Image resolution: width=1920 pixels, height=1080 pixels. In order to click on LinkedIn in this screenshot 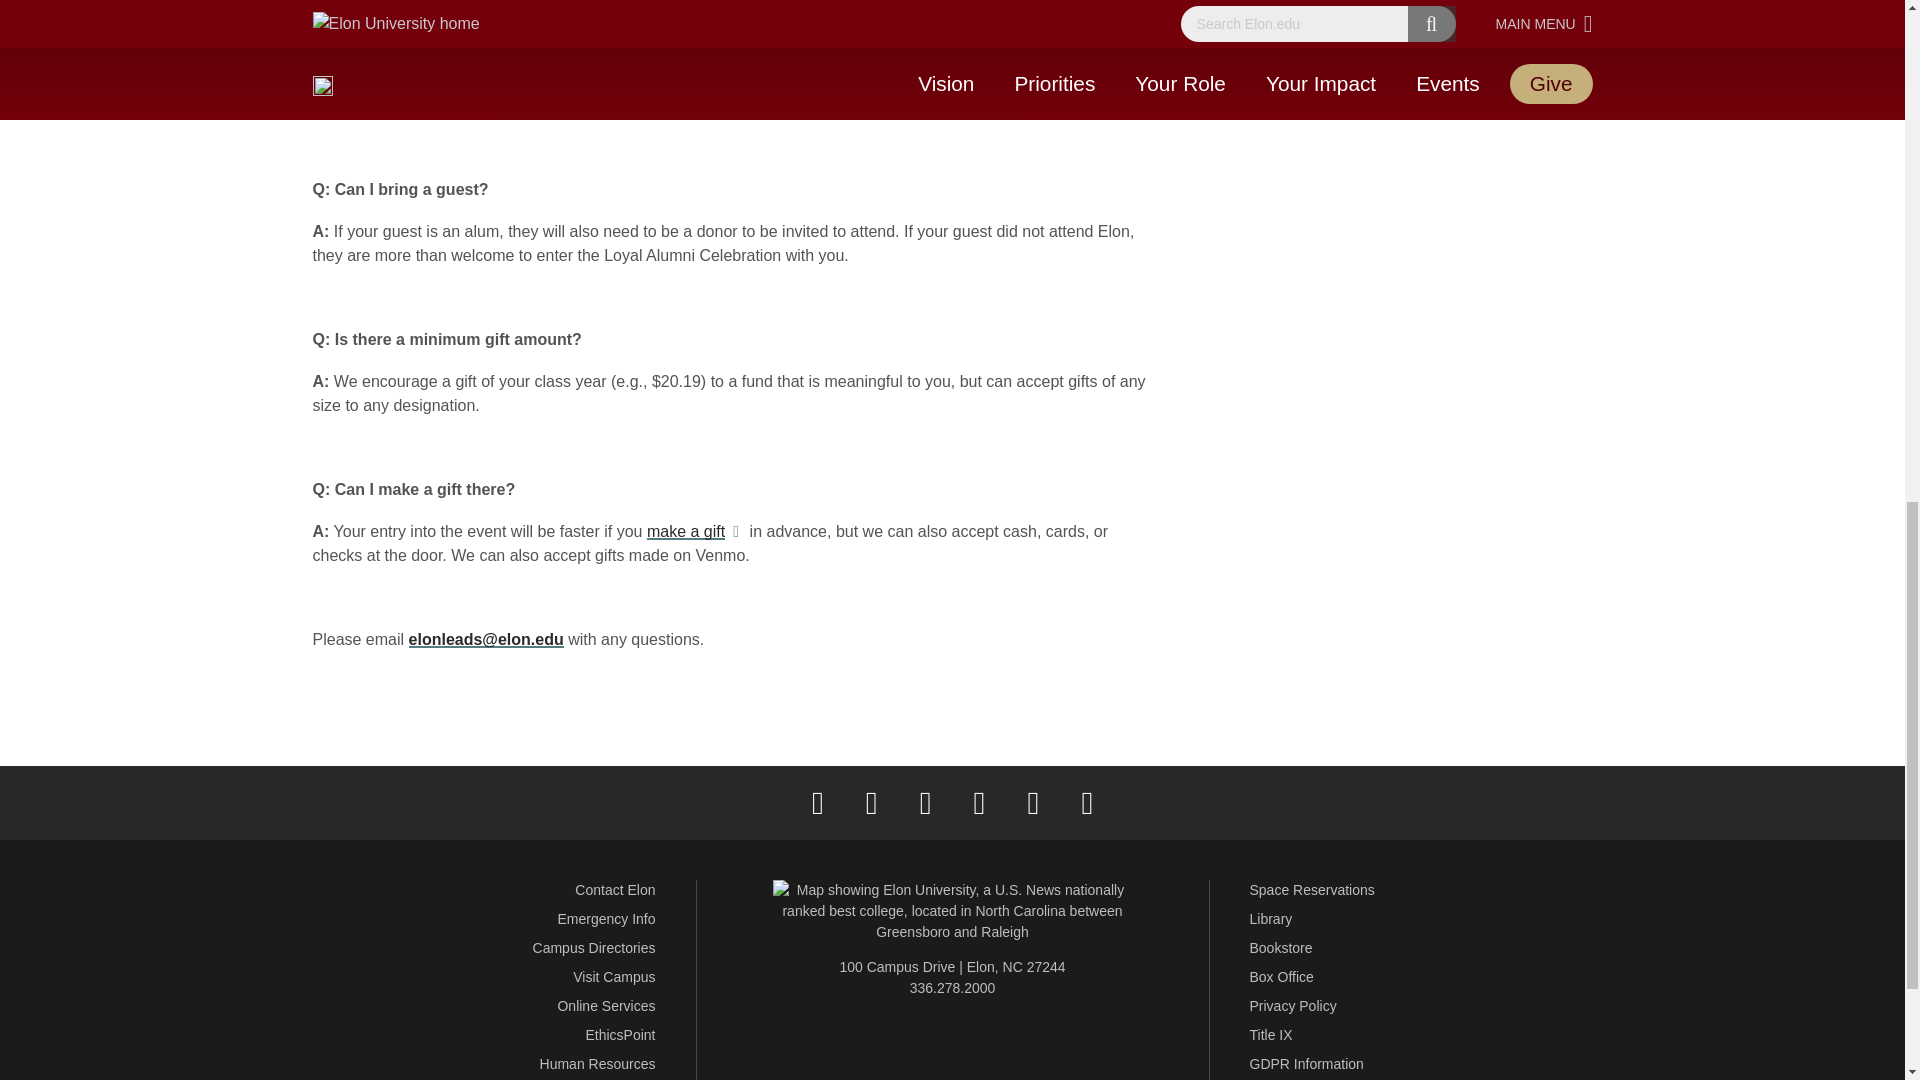, I will do `click(979, 802)`.